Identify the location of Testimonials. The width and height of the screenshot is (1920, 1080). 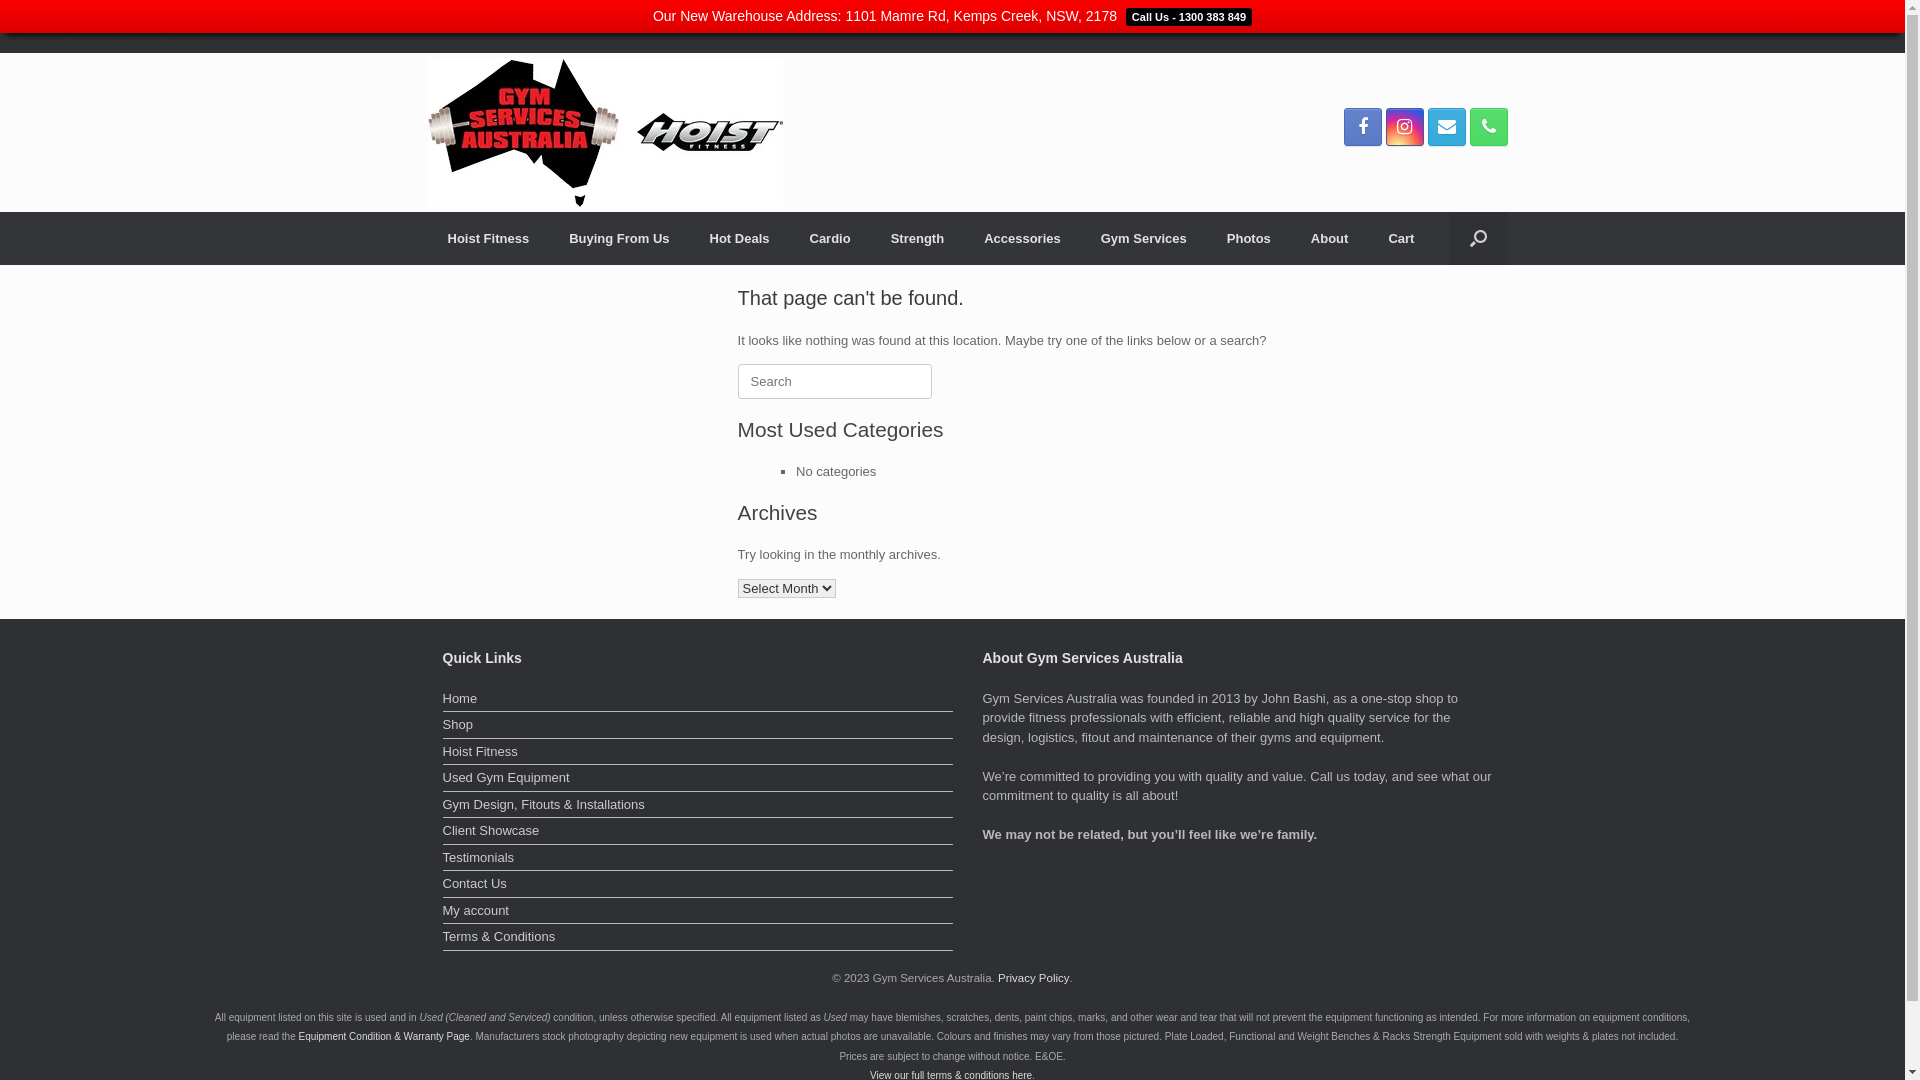
(697, 860).